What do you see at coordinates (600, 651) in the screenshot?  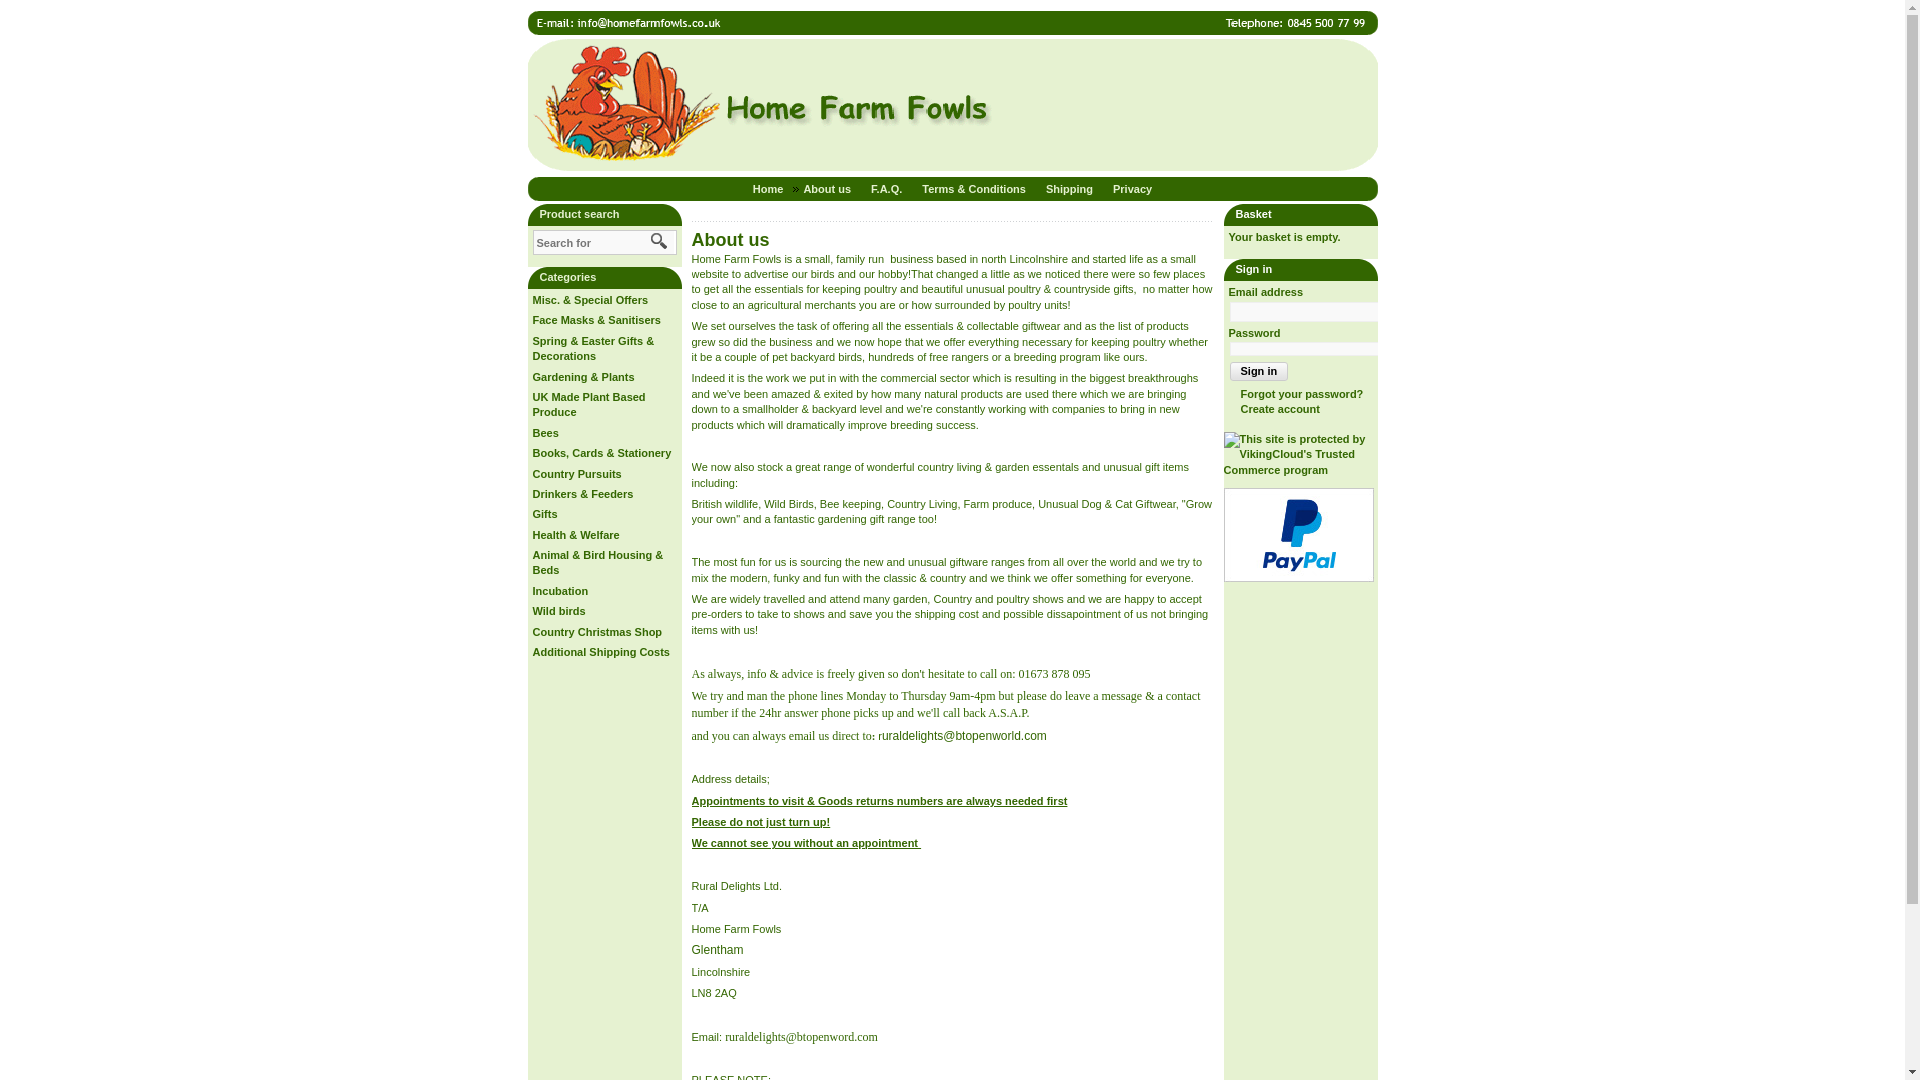 I see `Additional Shipping Costs` at bounding box center [600, 651].